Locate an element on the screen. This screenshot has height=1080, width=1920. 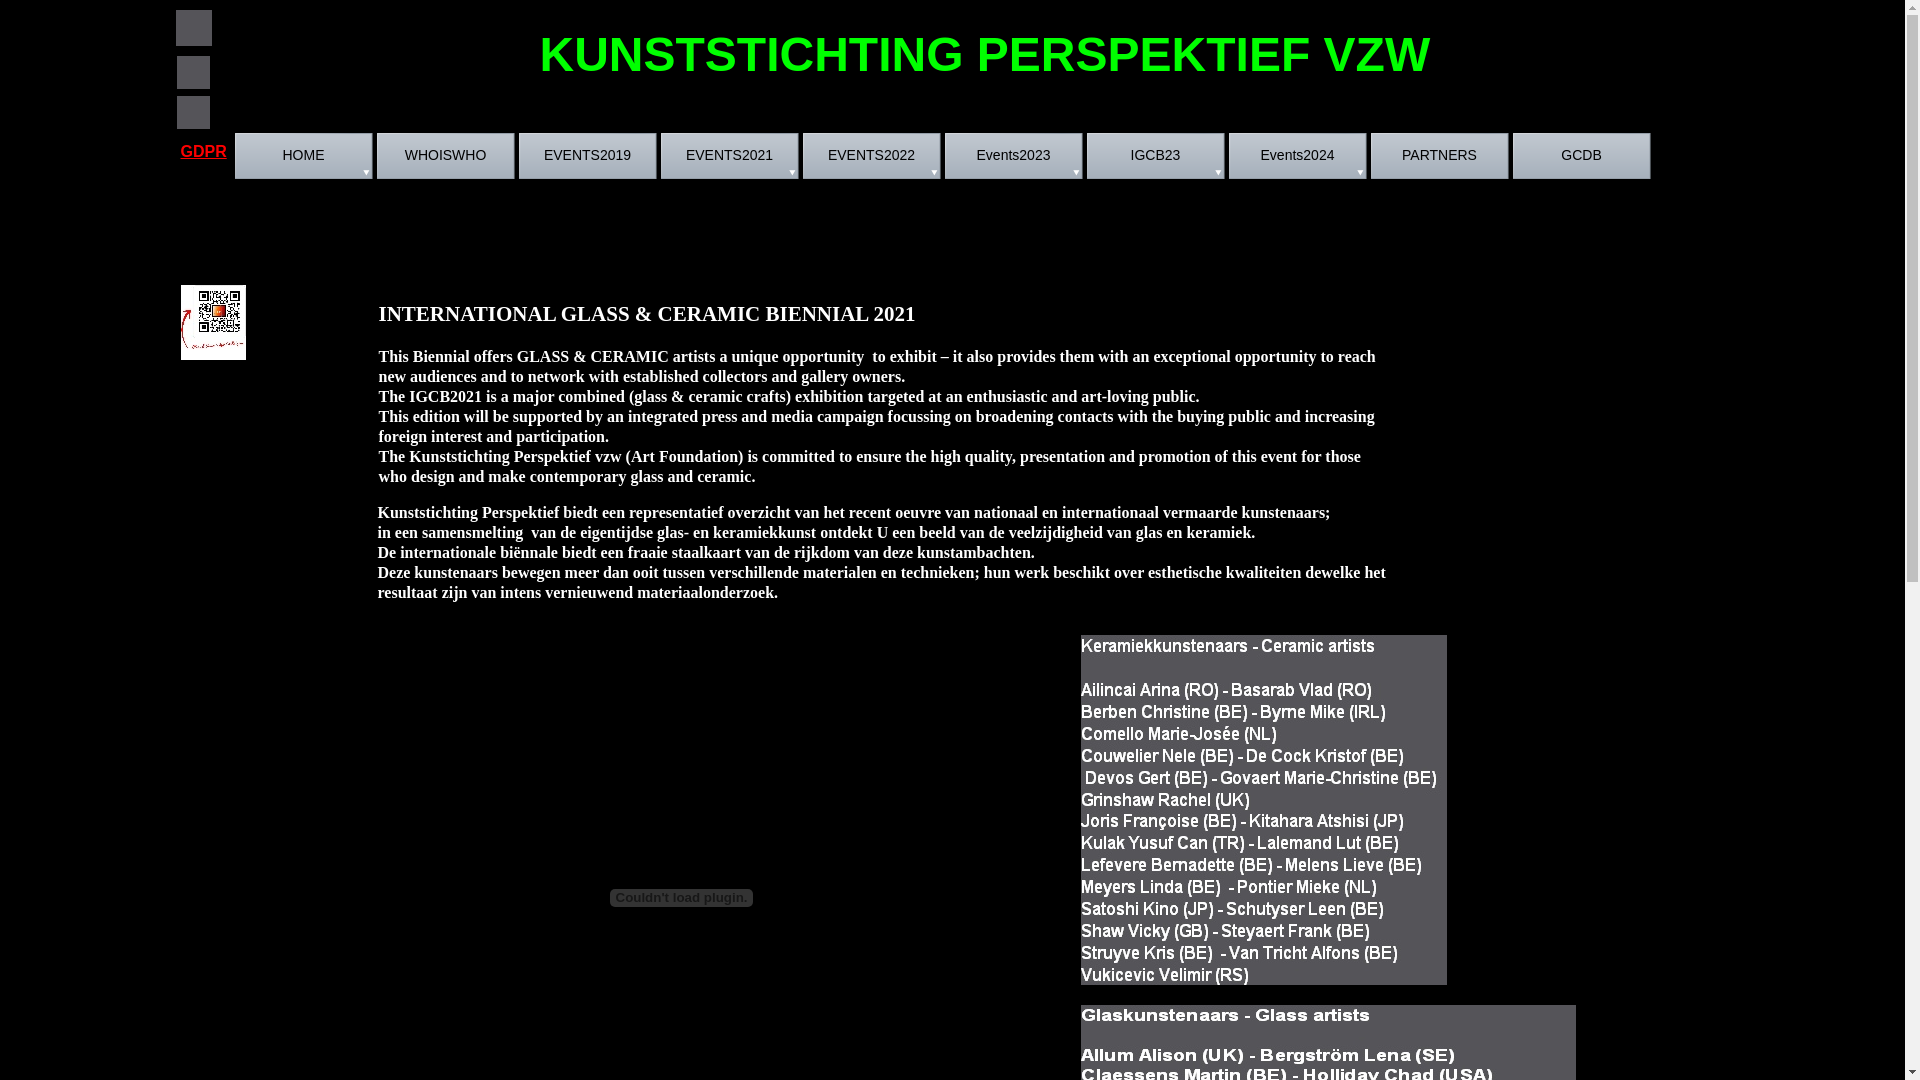
EVENTS2021 is located at coordinates (731, 158).